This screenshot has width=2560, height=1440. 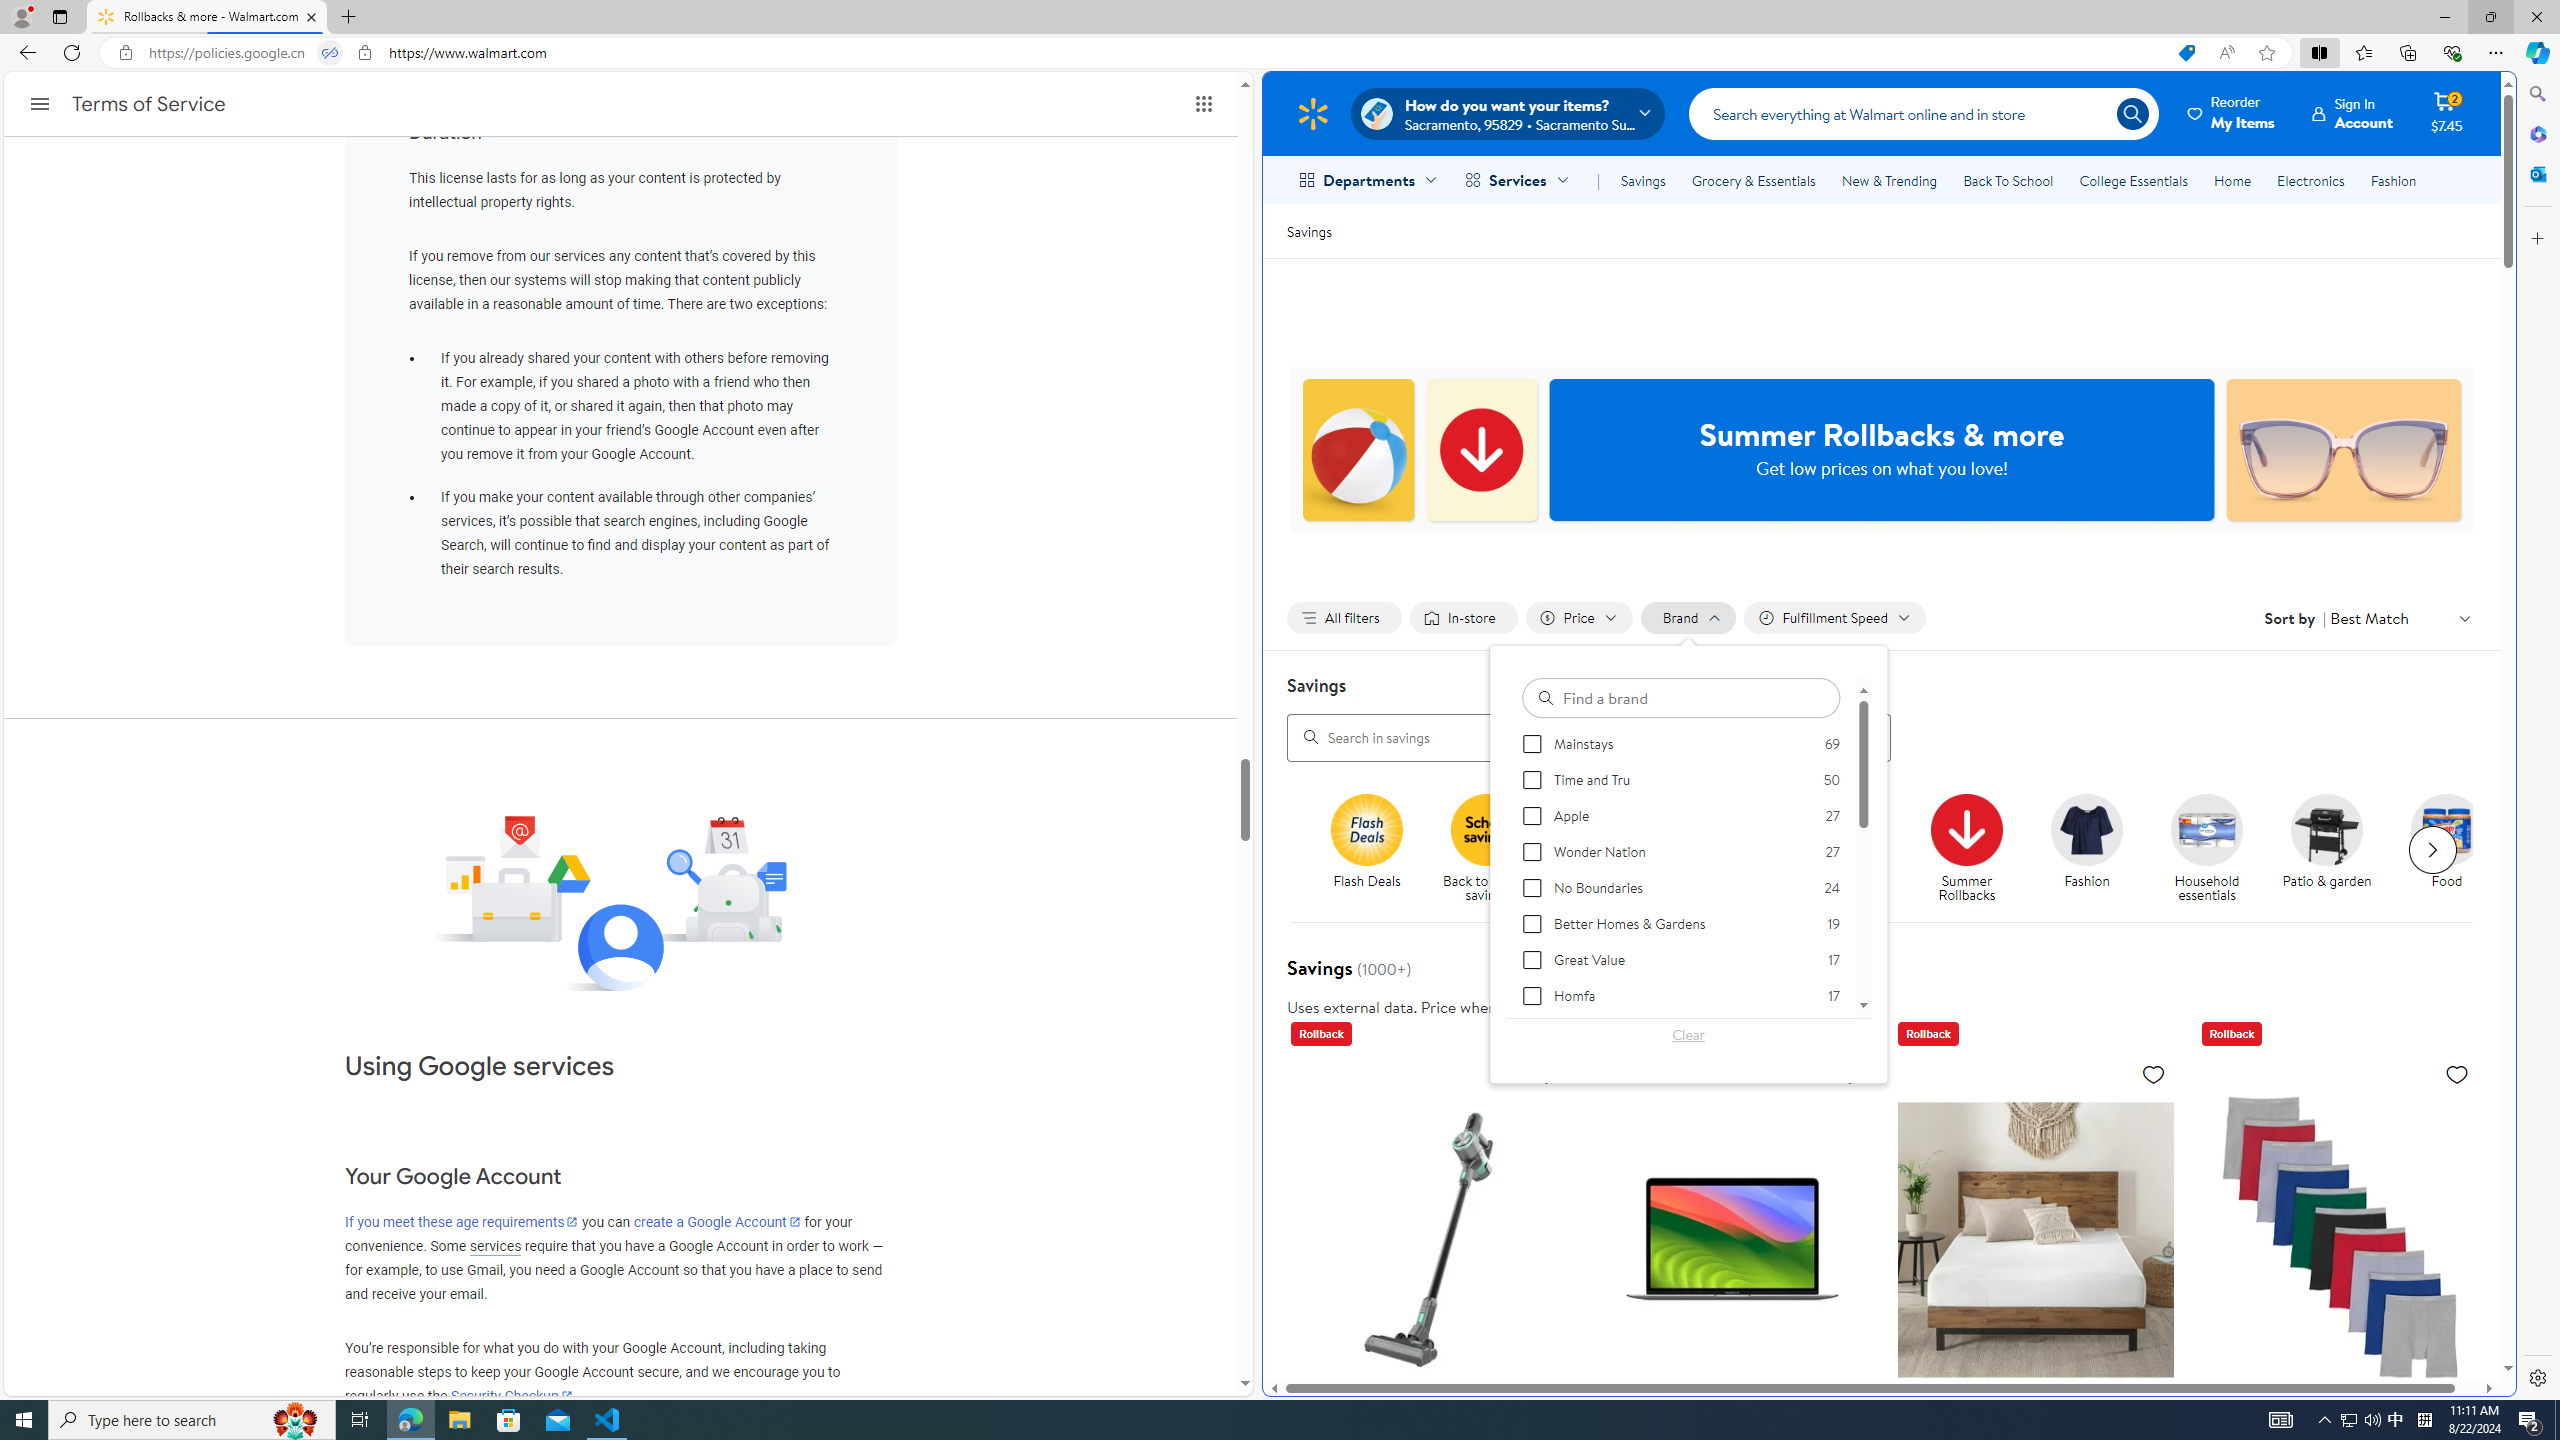 I want to click on Get it today, so click(x=1854, y=849).